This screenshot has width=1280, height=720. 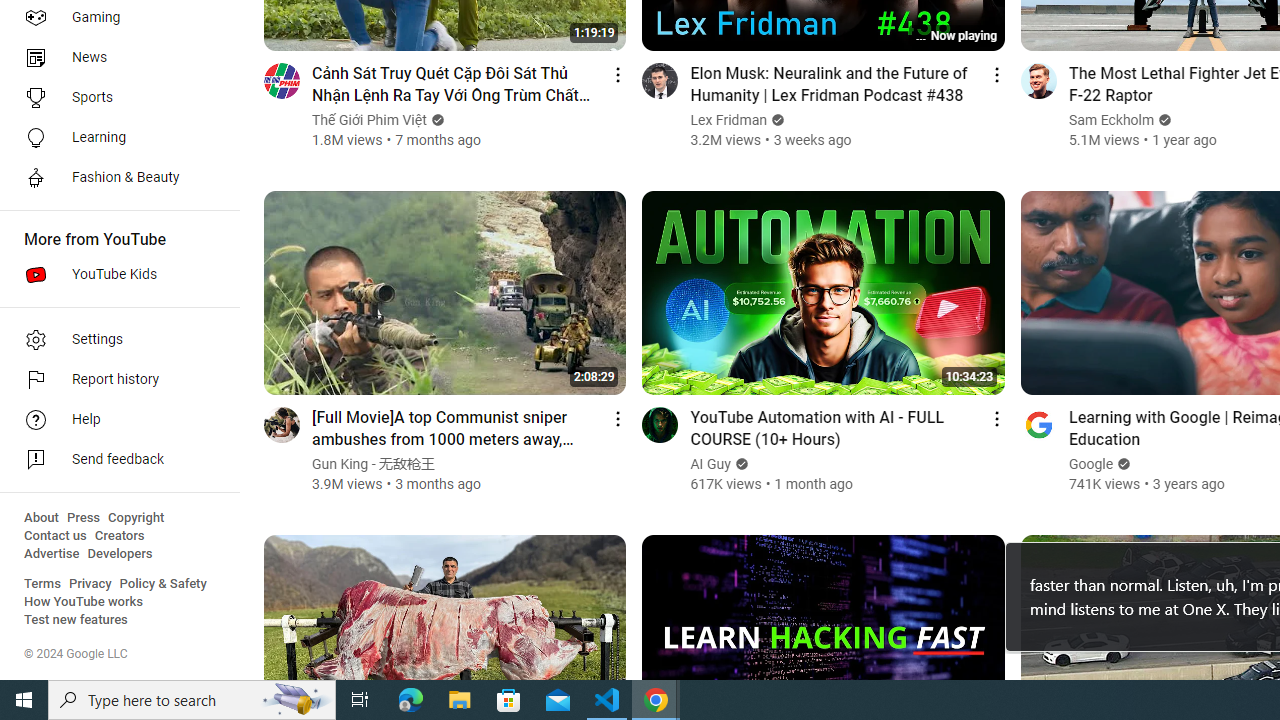 I want to click on Go to channel, so click(x=1038, y=424).